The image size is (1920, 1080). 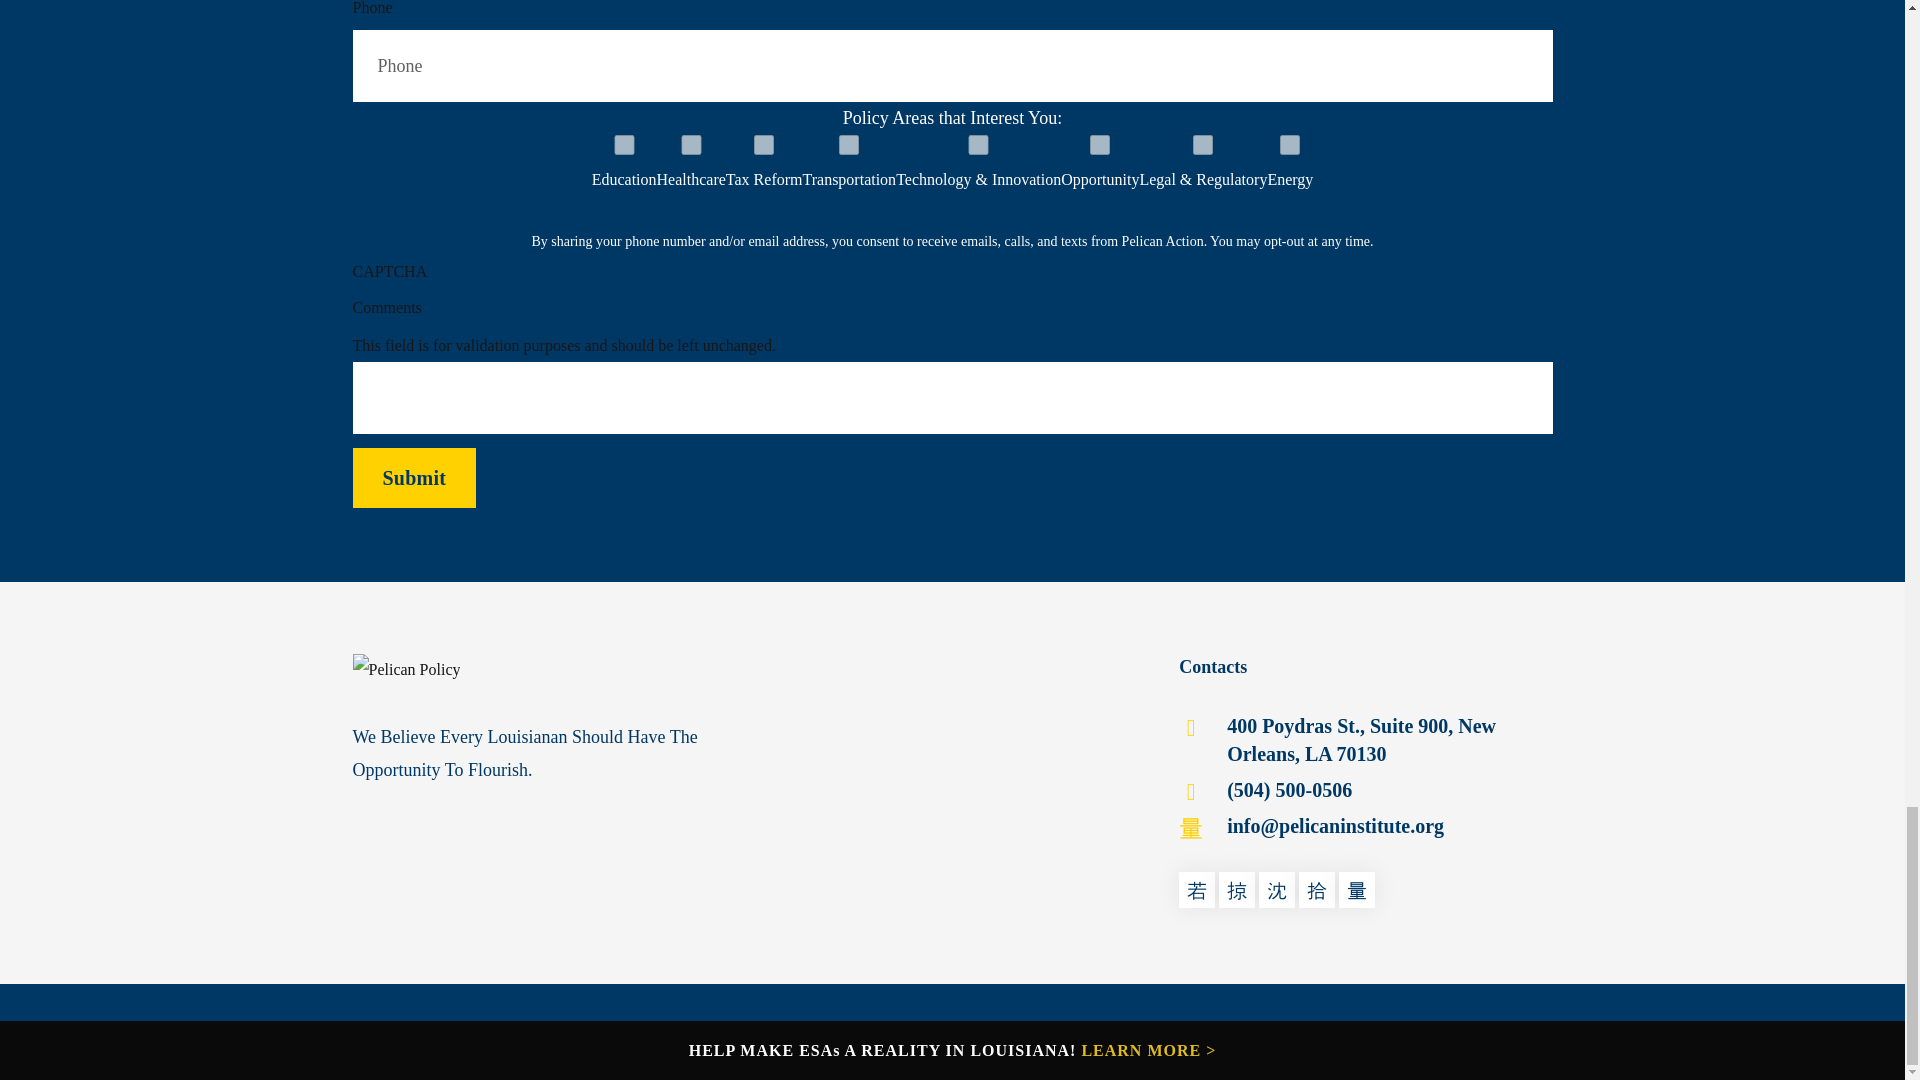 I want to click on Tax Reform, so click(x=764, y=145).